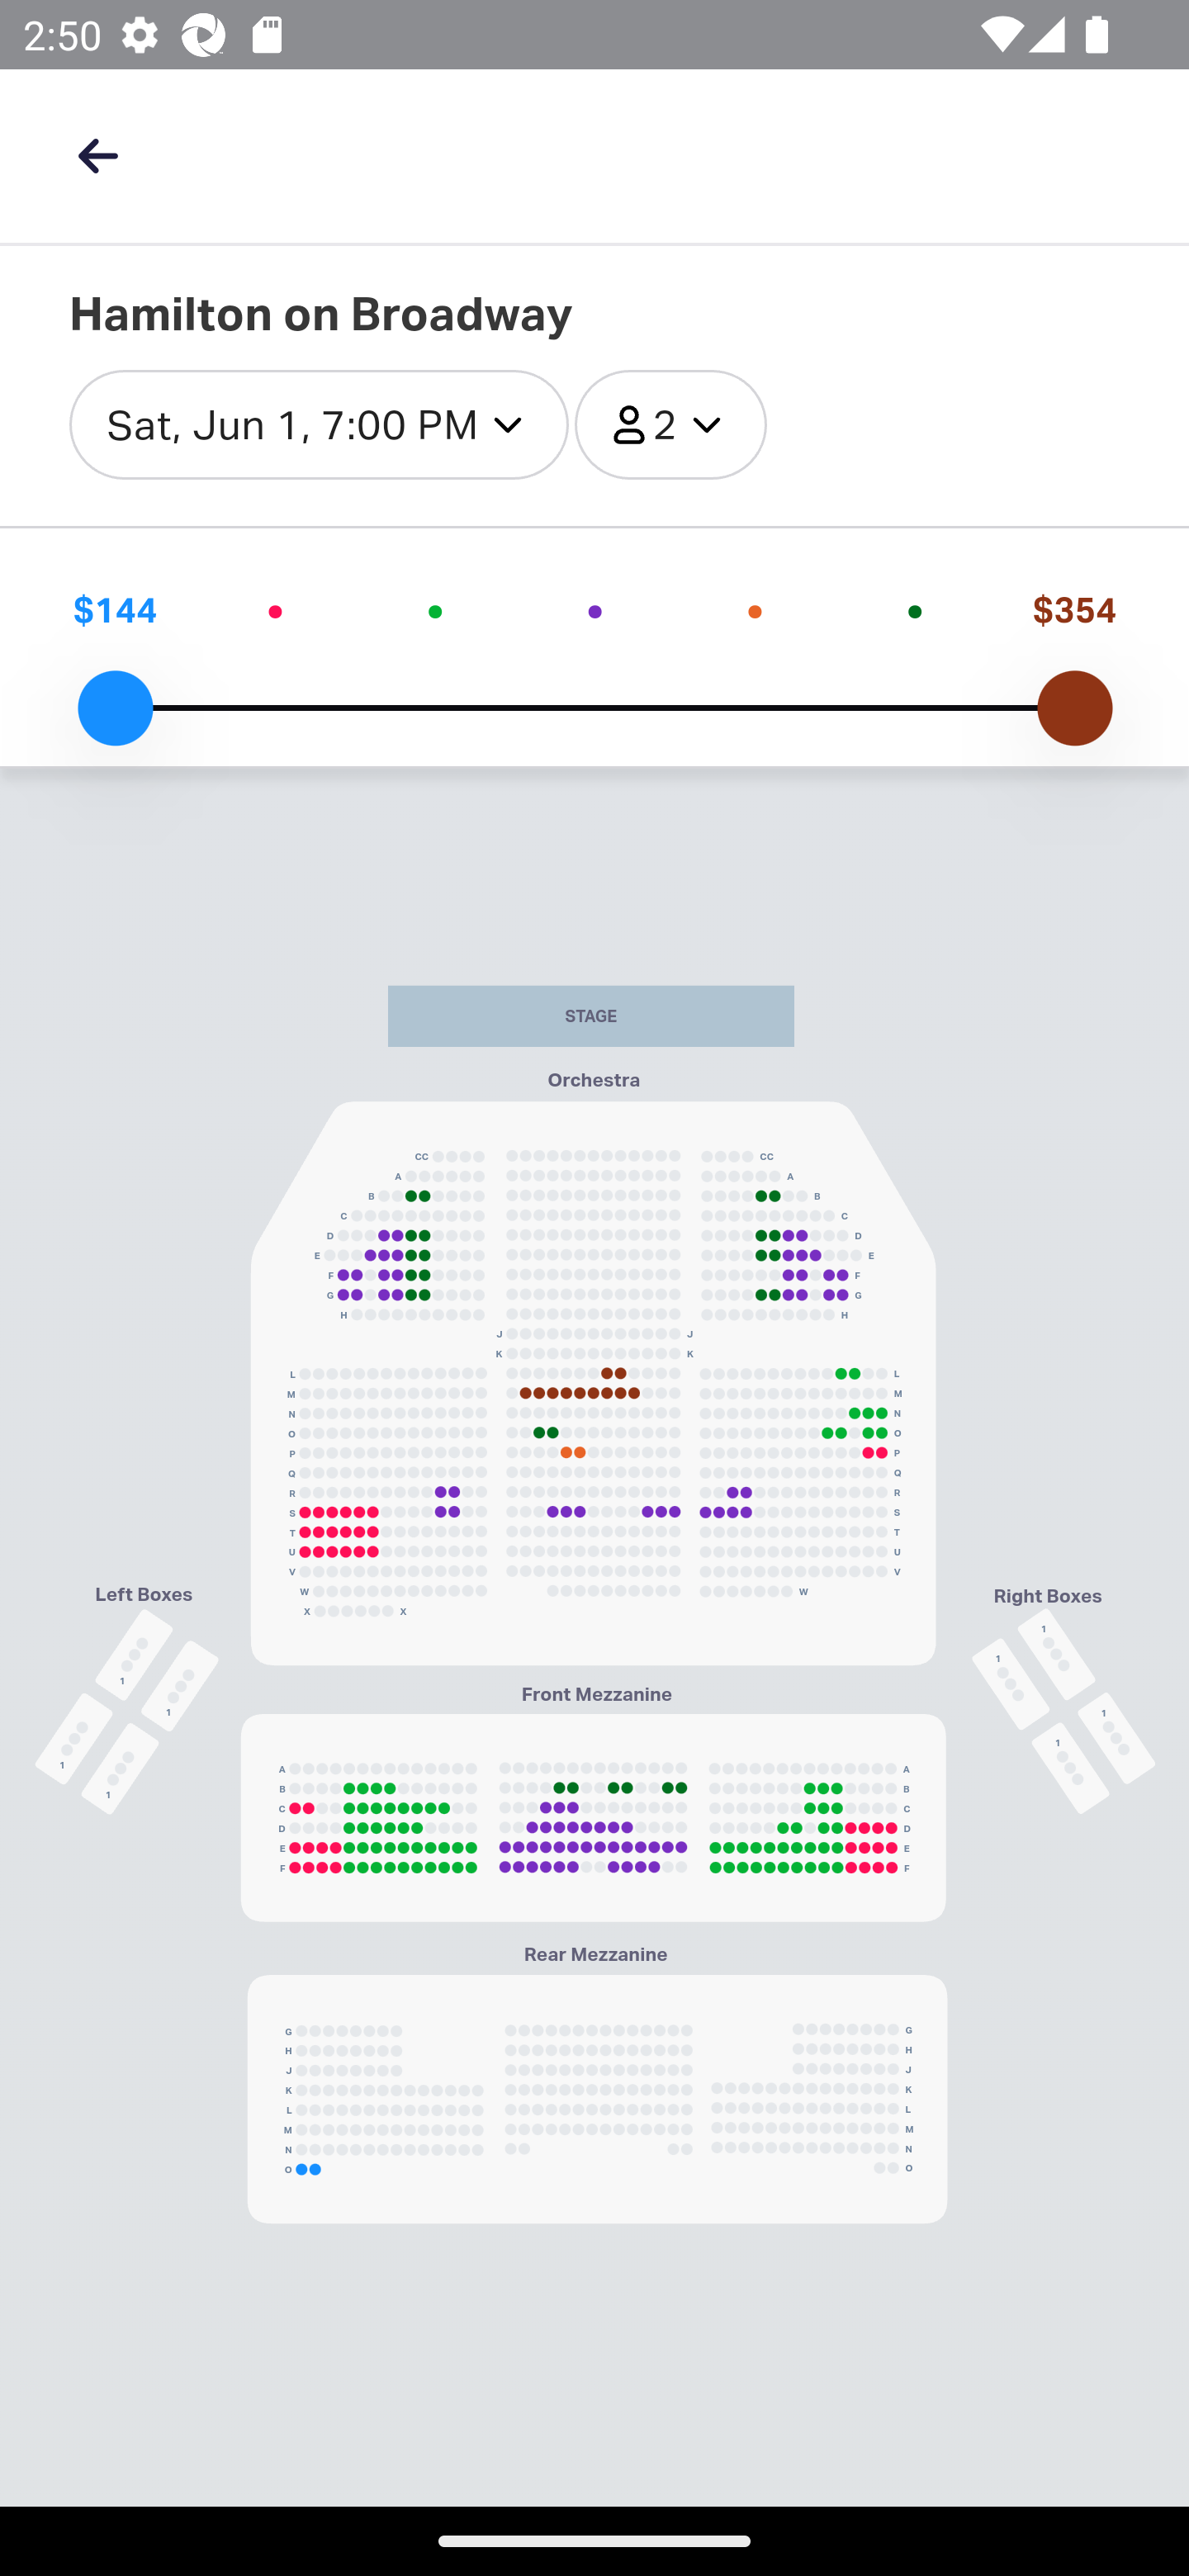 This screenshot has width=1189, height=2576. What do you see at coordinates (1073, 609) in the screenshot?
I see `$354` at bounding box center [1073, 609].